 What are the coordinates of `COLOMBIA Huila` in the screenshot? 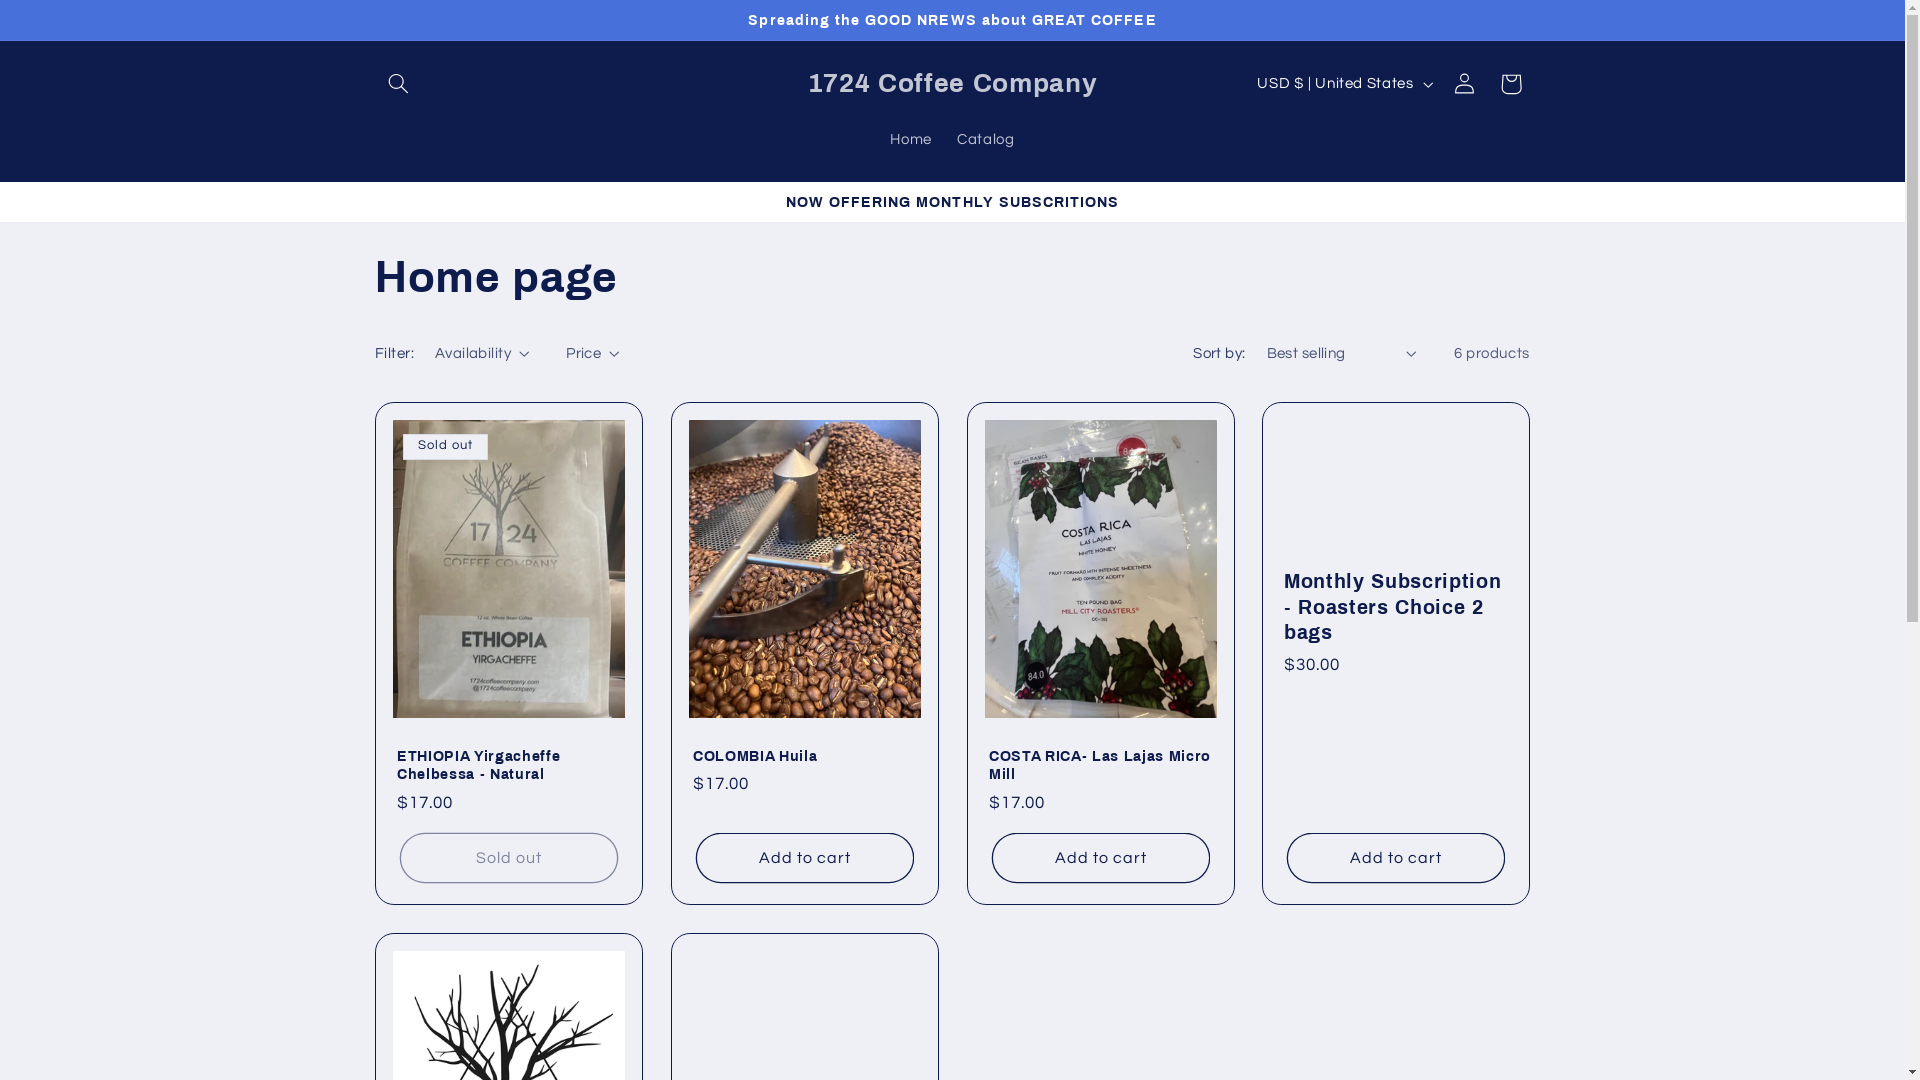 It's located at (805, 756).